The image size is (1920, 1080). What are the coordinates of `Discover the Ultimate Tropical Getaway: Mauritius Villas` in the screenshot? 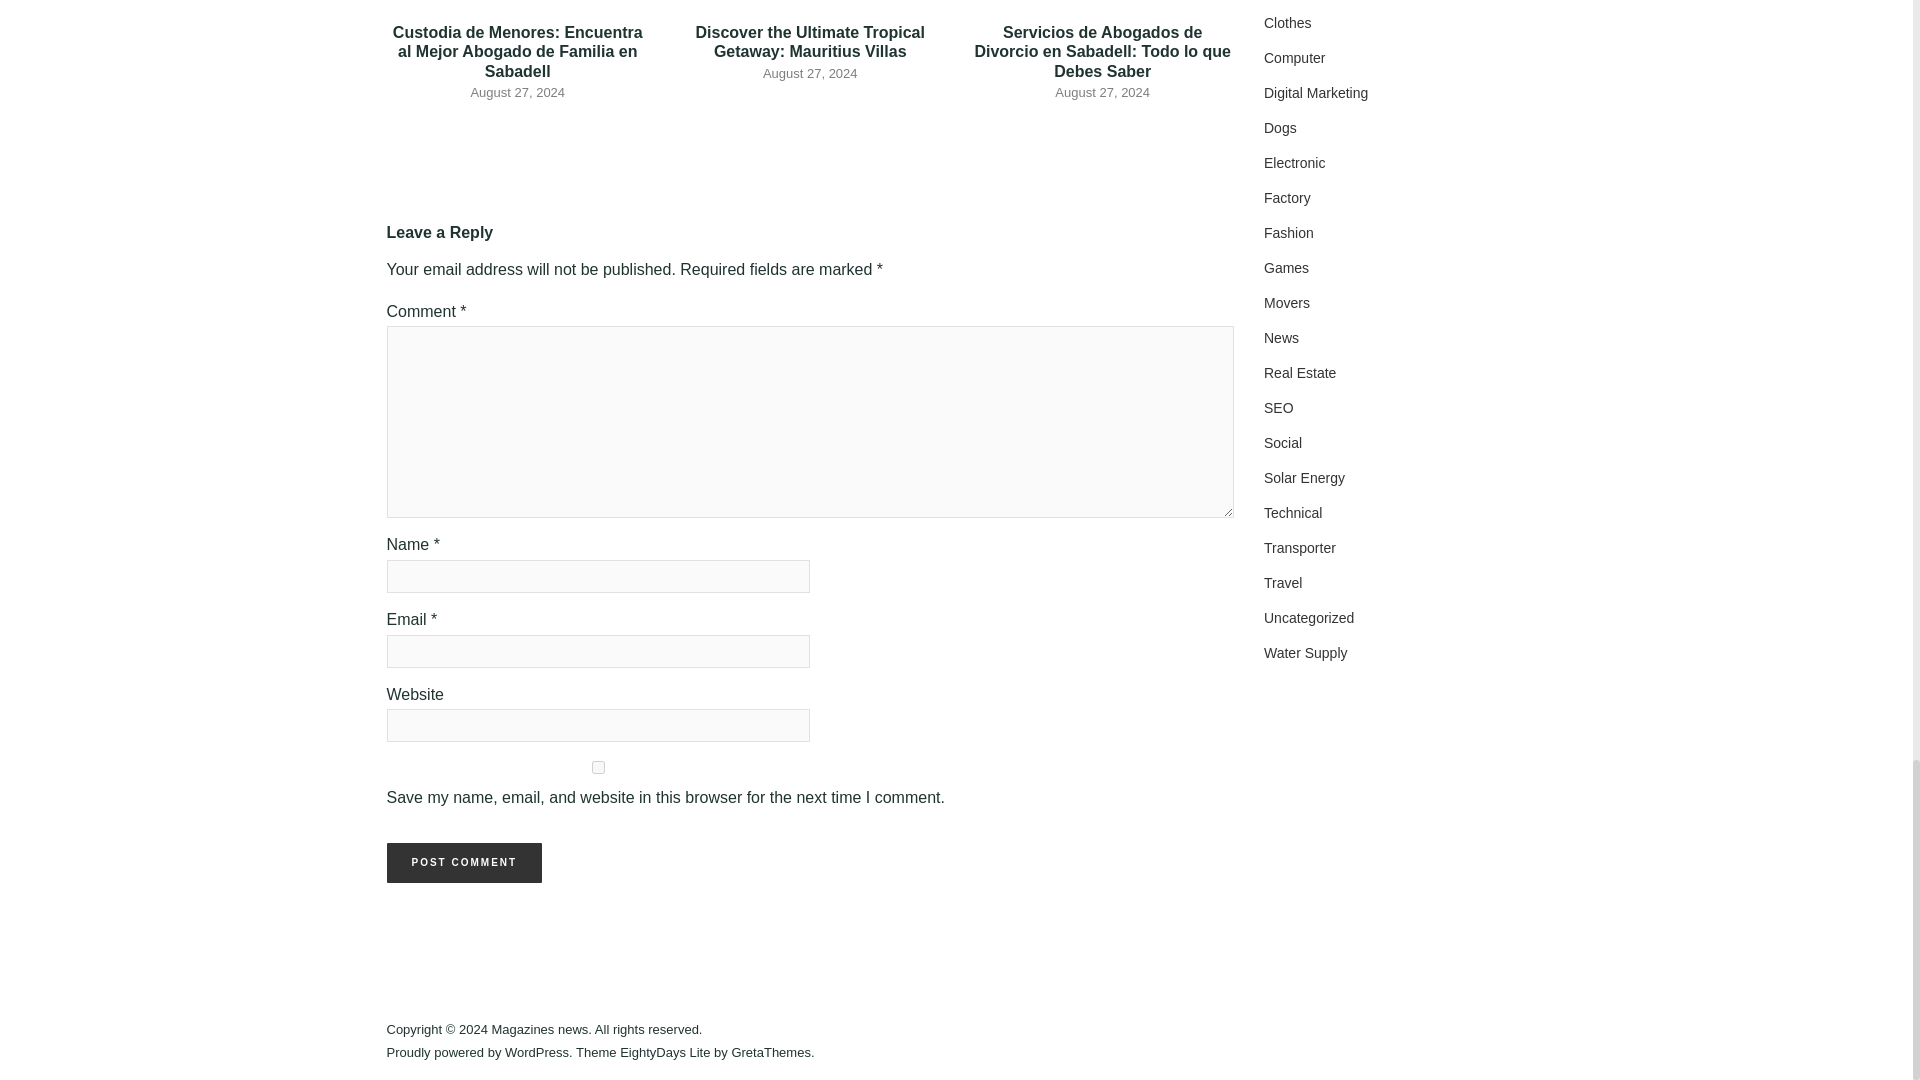 It's located at (810, 42).